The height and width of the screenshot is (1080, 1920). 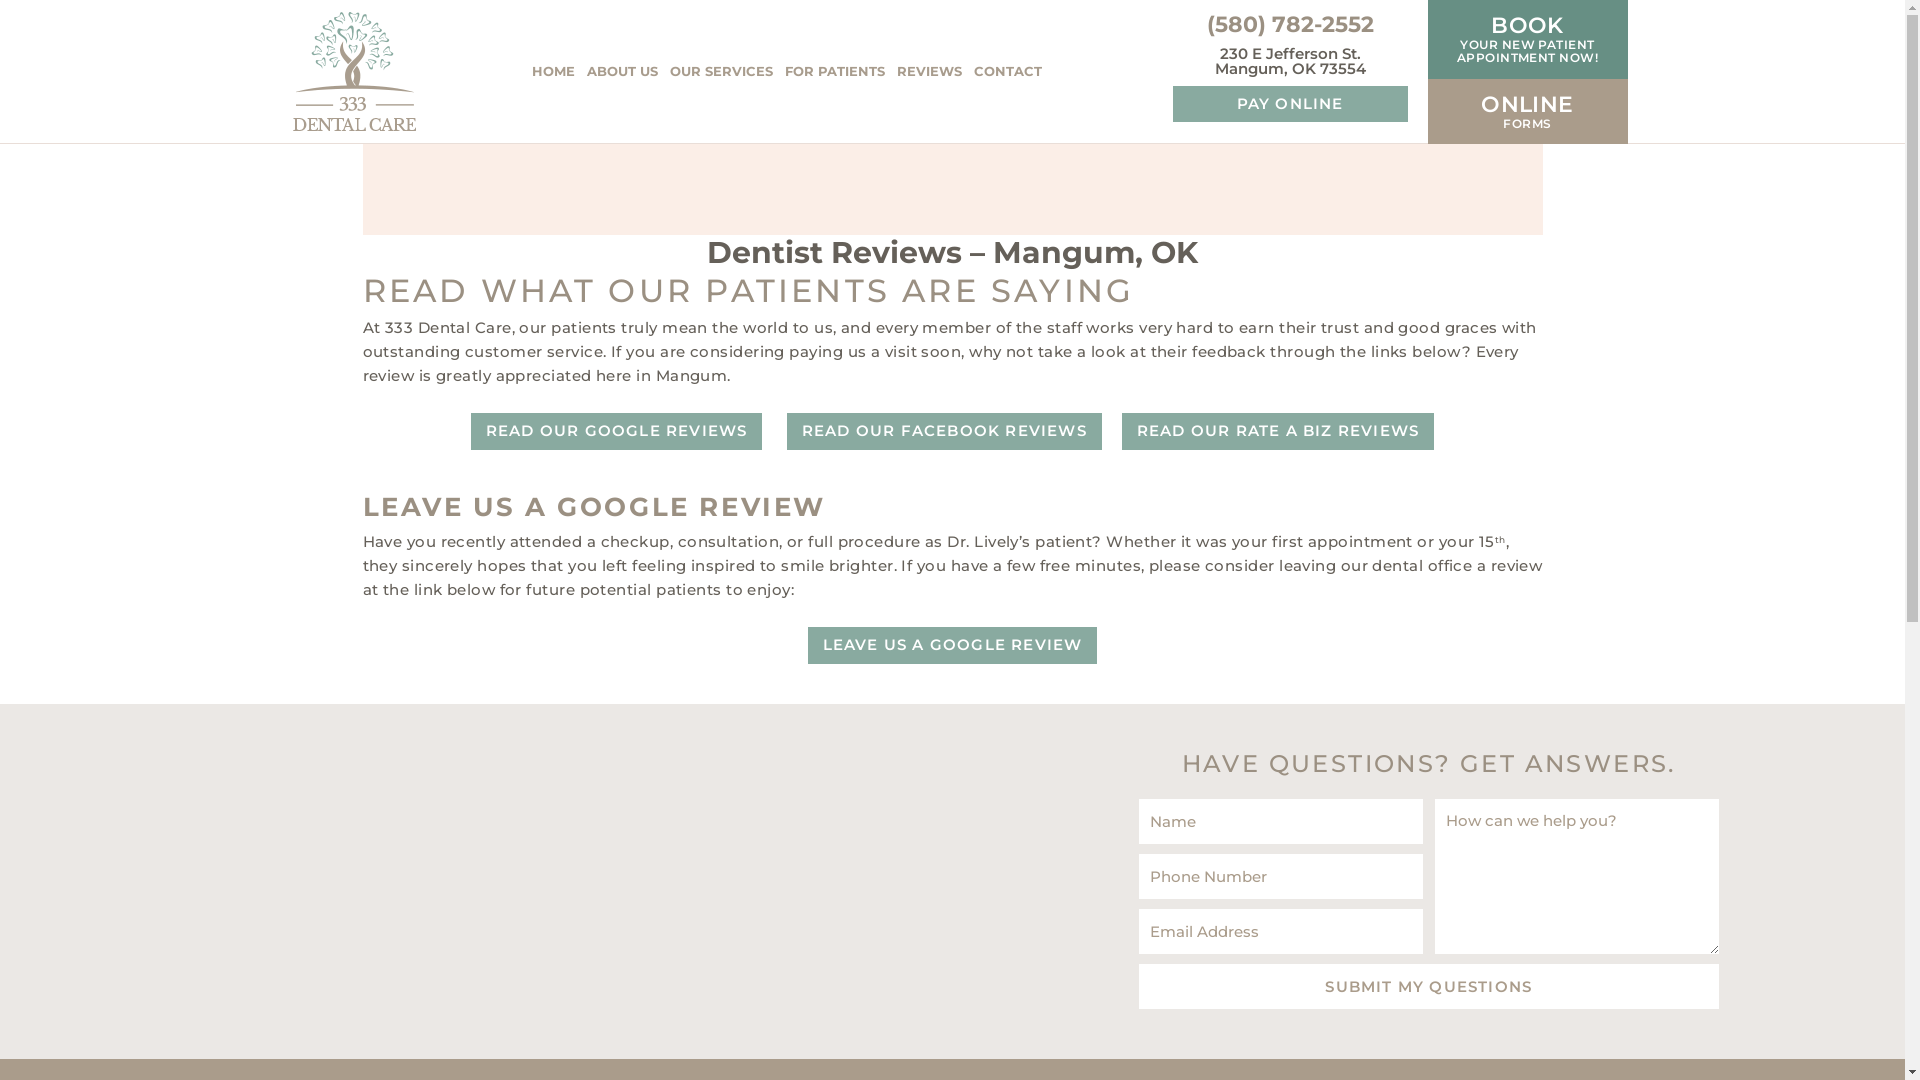 What do you see at coordinates (722, 72) in the screenshot?
I see `OUR SERVICES` at bounding box center [722, 72].